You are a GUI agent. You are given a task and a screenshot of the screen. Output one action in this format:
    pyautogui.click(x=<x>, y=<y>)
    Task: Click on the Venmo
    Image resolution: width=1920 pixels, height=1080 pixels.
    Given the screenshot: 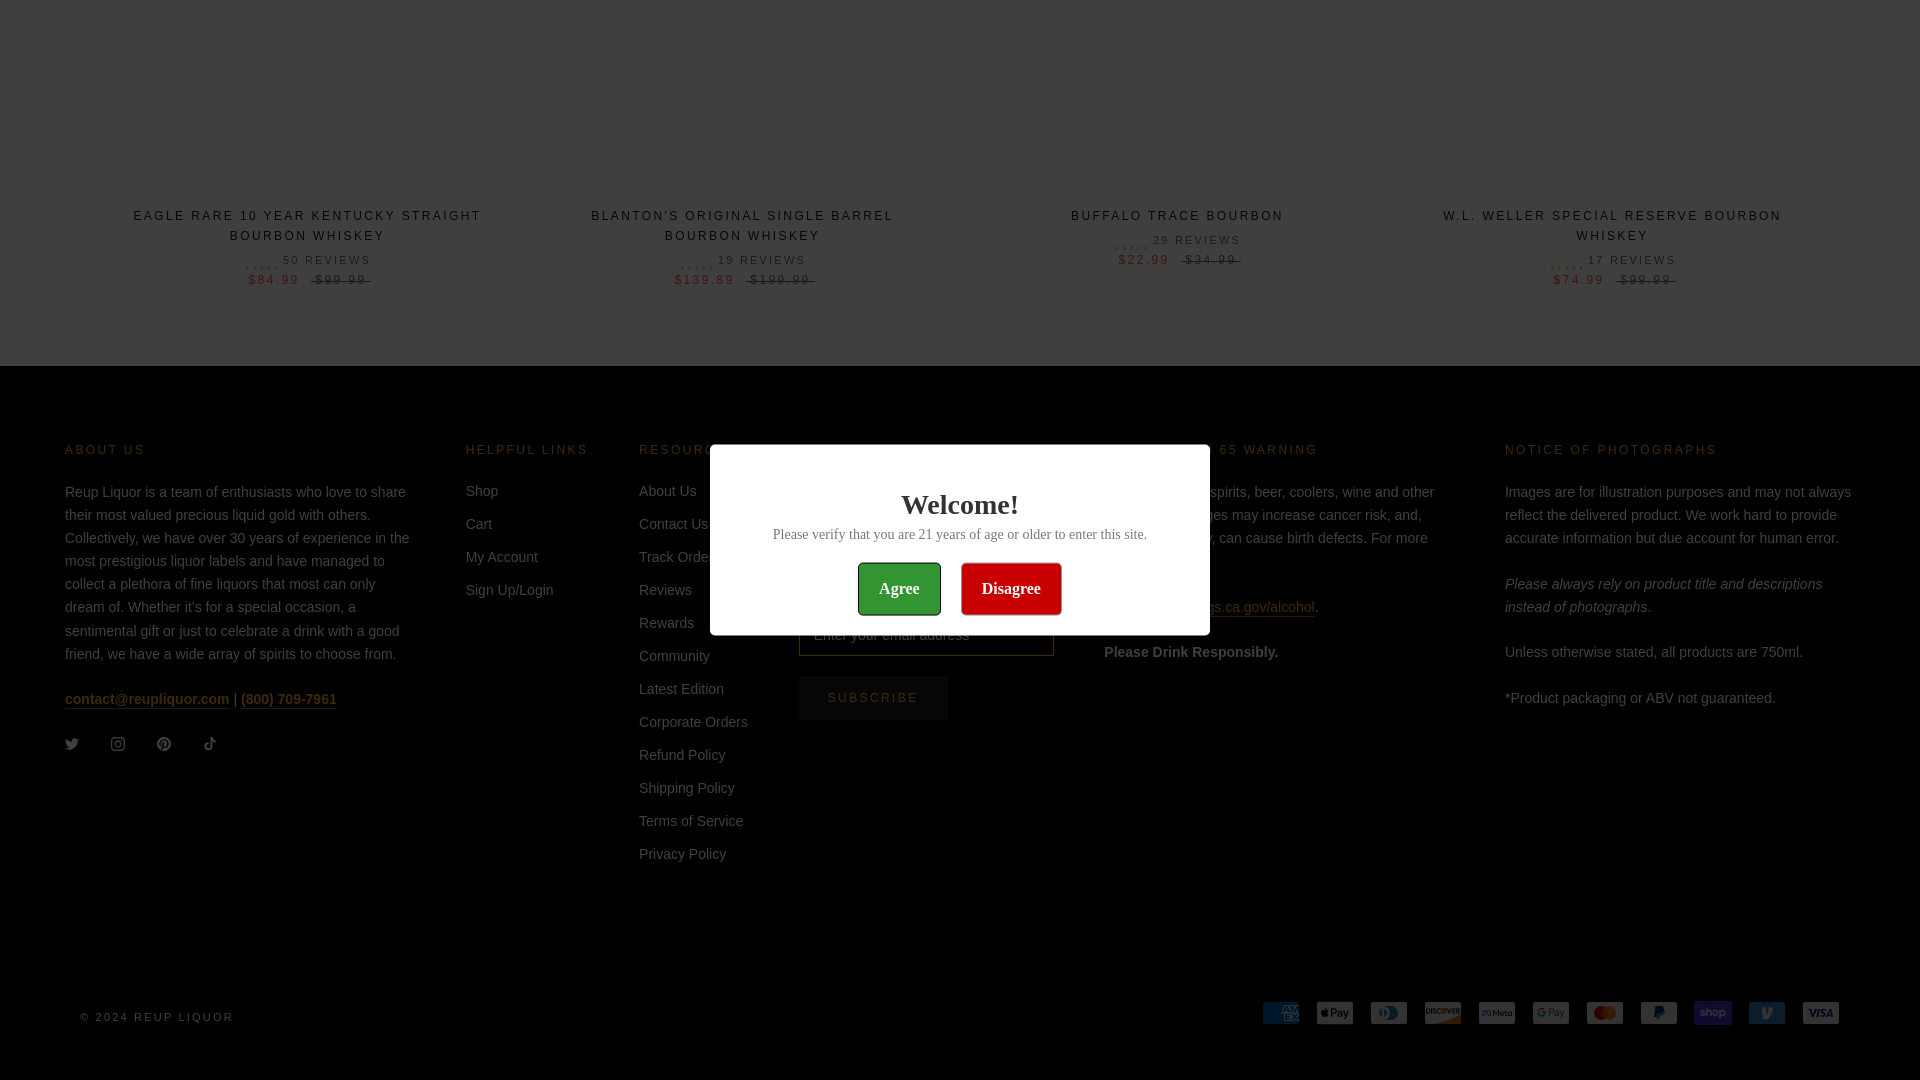 What is the action you would take?
    pyautogui.click(x=1766, y=1012)
    